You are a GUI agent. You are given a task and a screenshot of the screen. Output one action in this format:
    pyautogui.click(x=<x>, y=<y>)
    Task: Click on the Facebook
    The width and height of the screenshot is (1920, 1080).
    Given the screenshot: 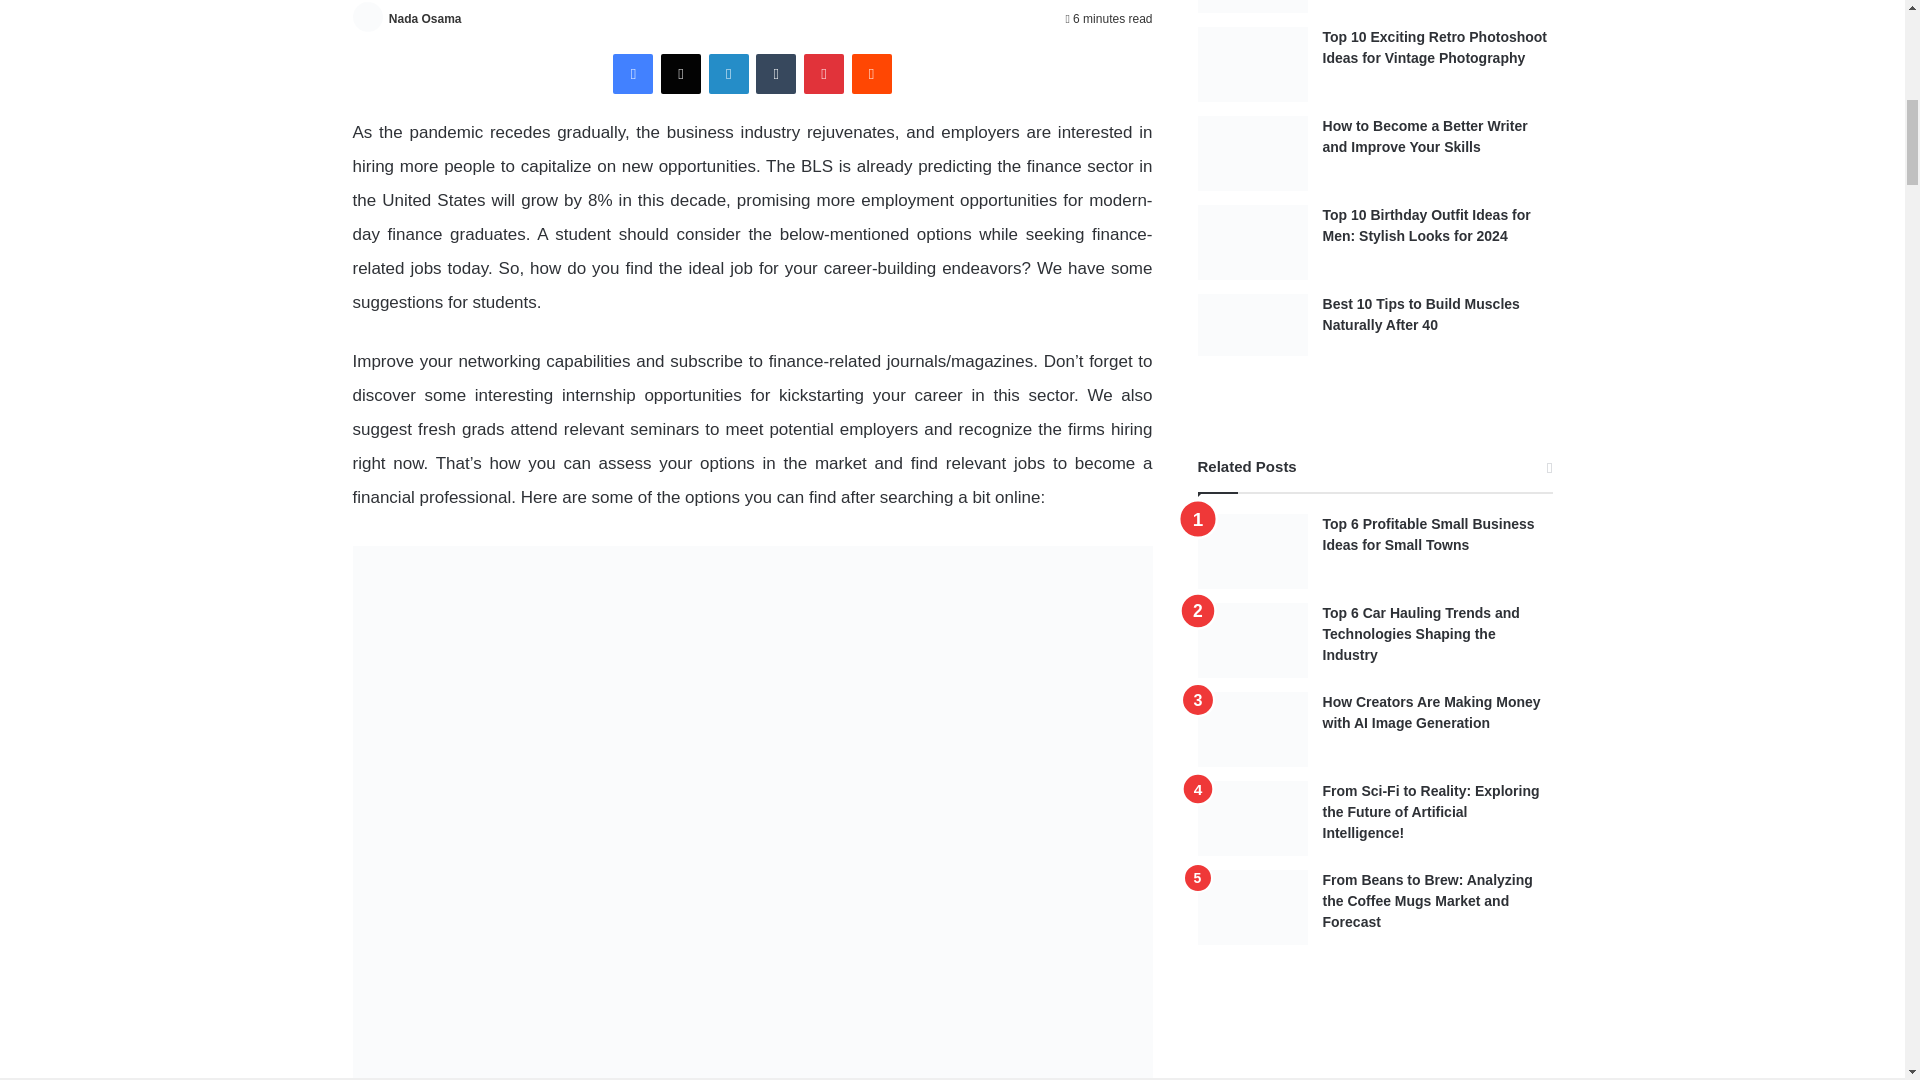 What is the action you would take?
    pyautogui.click(x=632, y=74)
    